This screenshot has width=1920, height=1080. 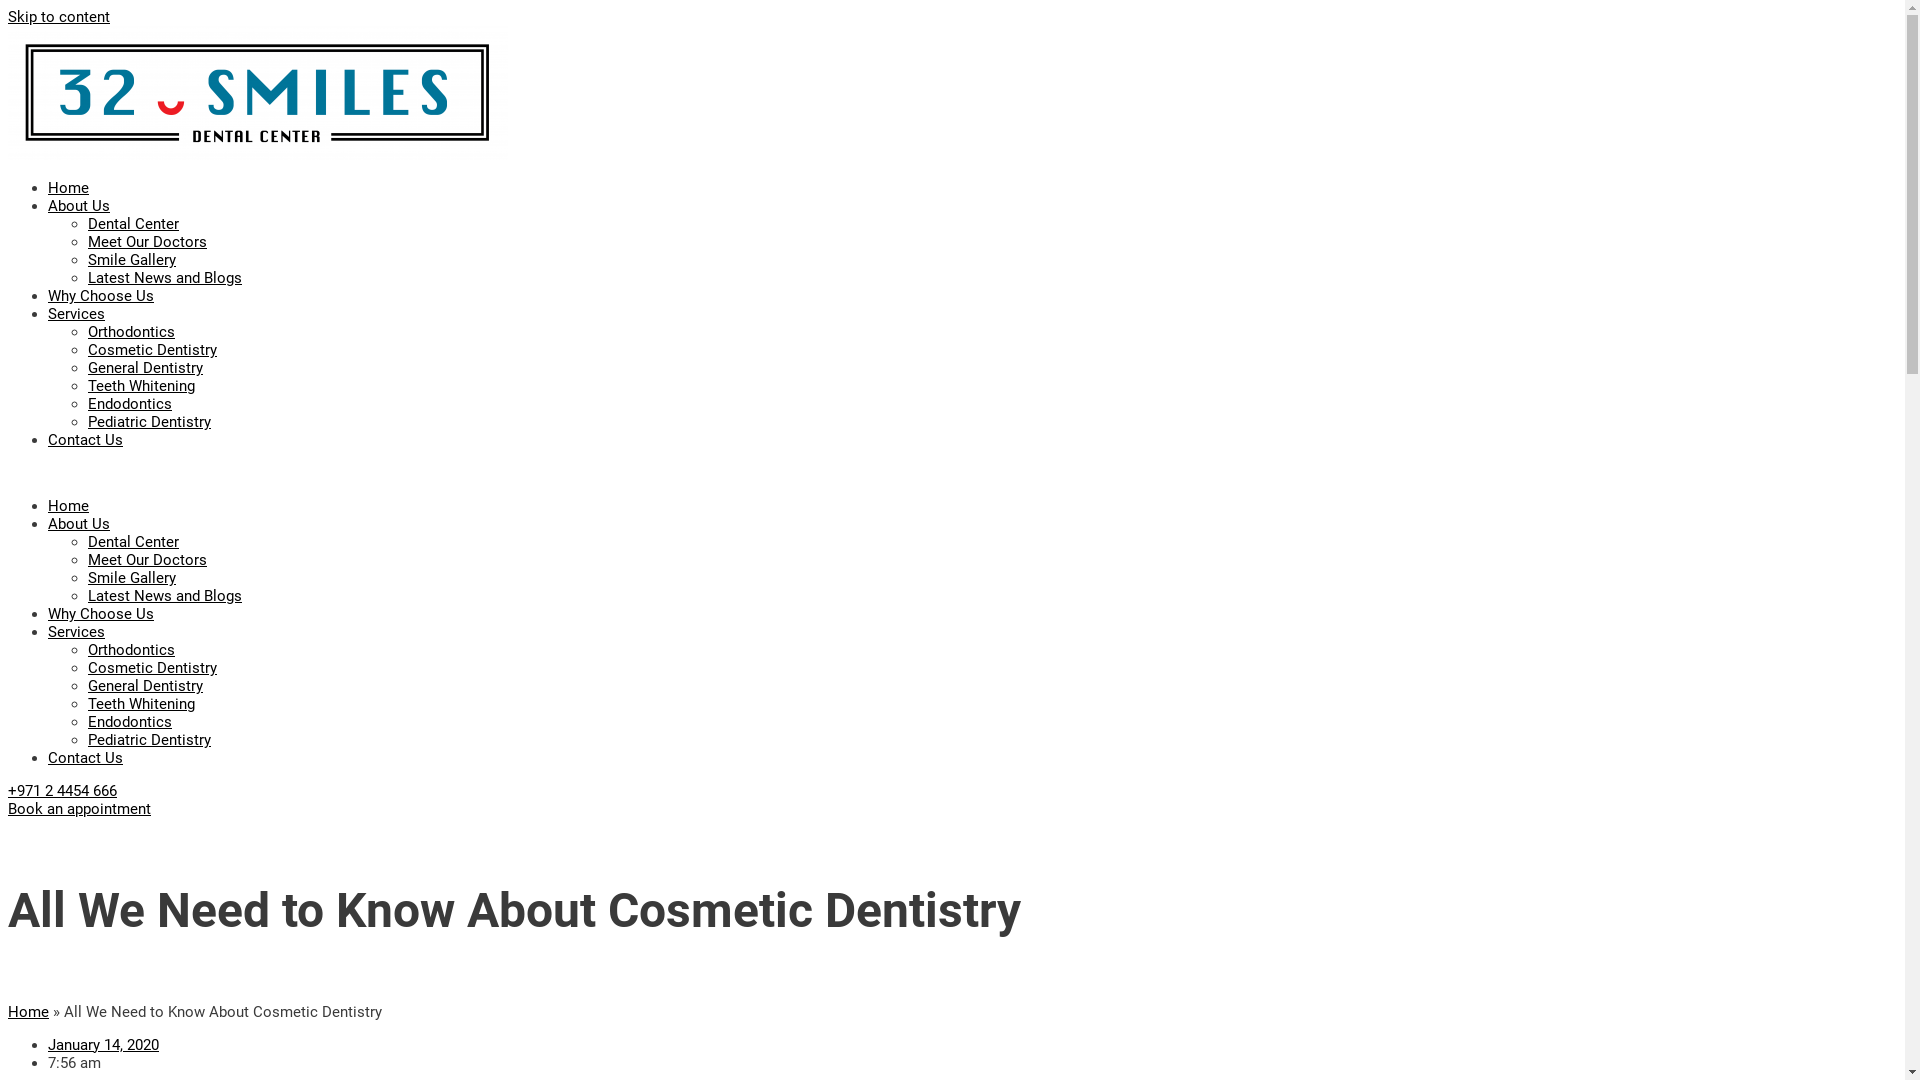 What do you see at coordinates (130, 404) in the screenshot?
I see `Endodontics` at bounding box center [130, 404].